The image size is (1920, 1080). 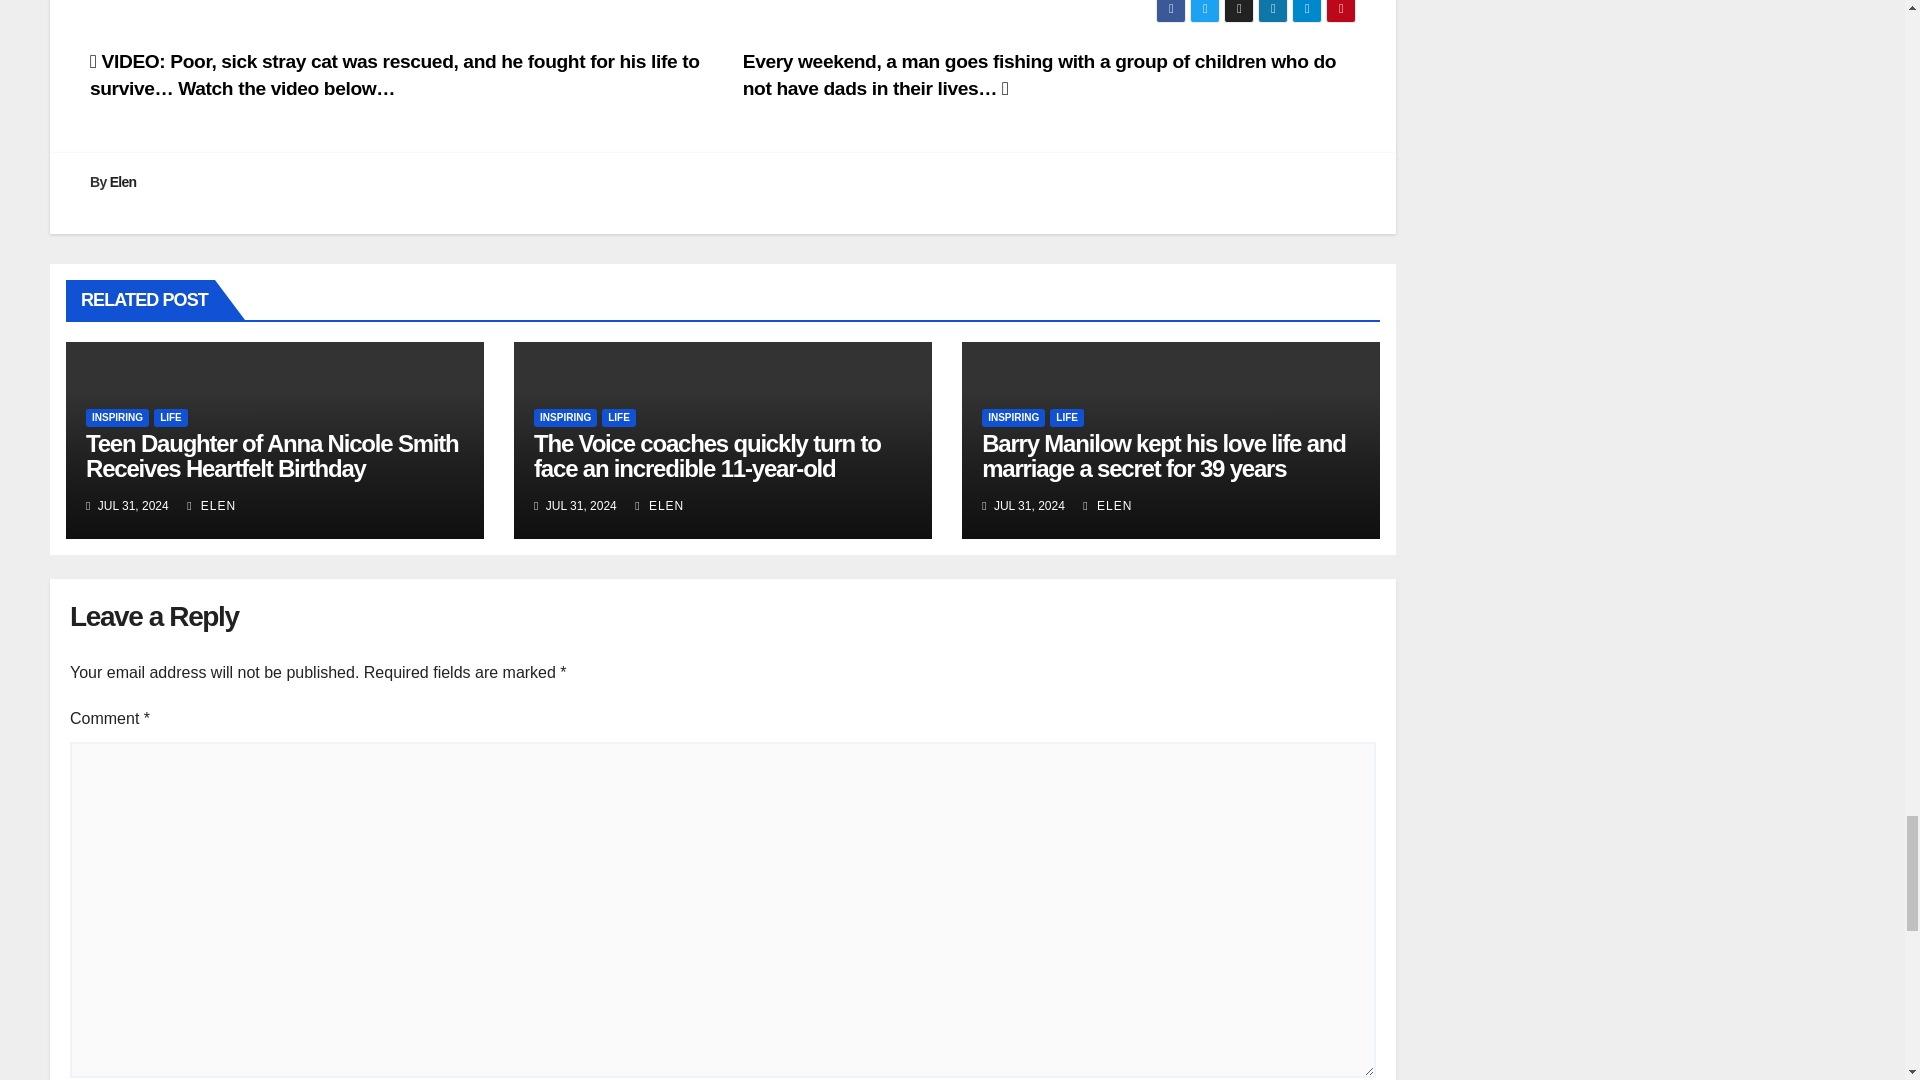 I want to click on INSPIRING, so click(x=565, y=418).